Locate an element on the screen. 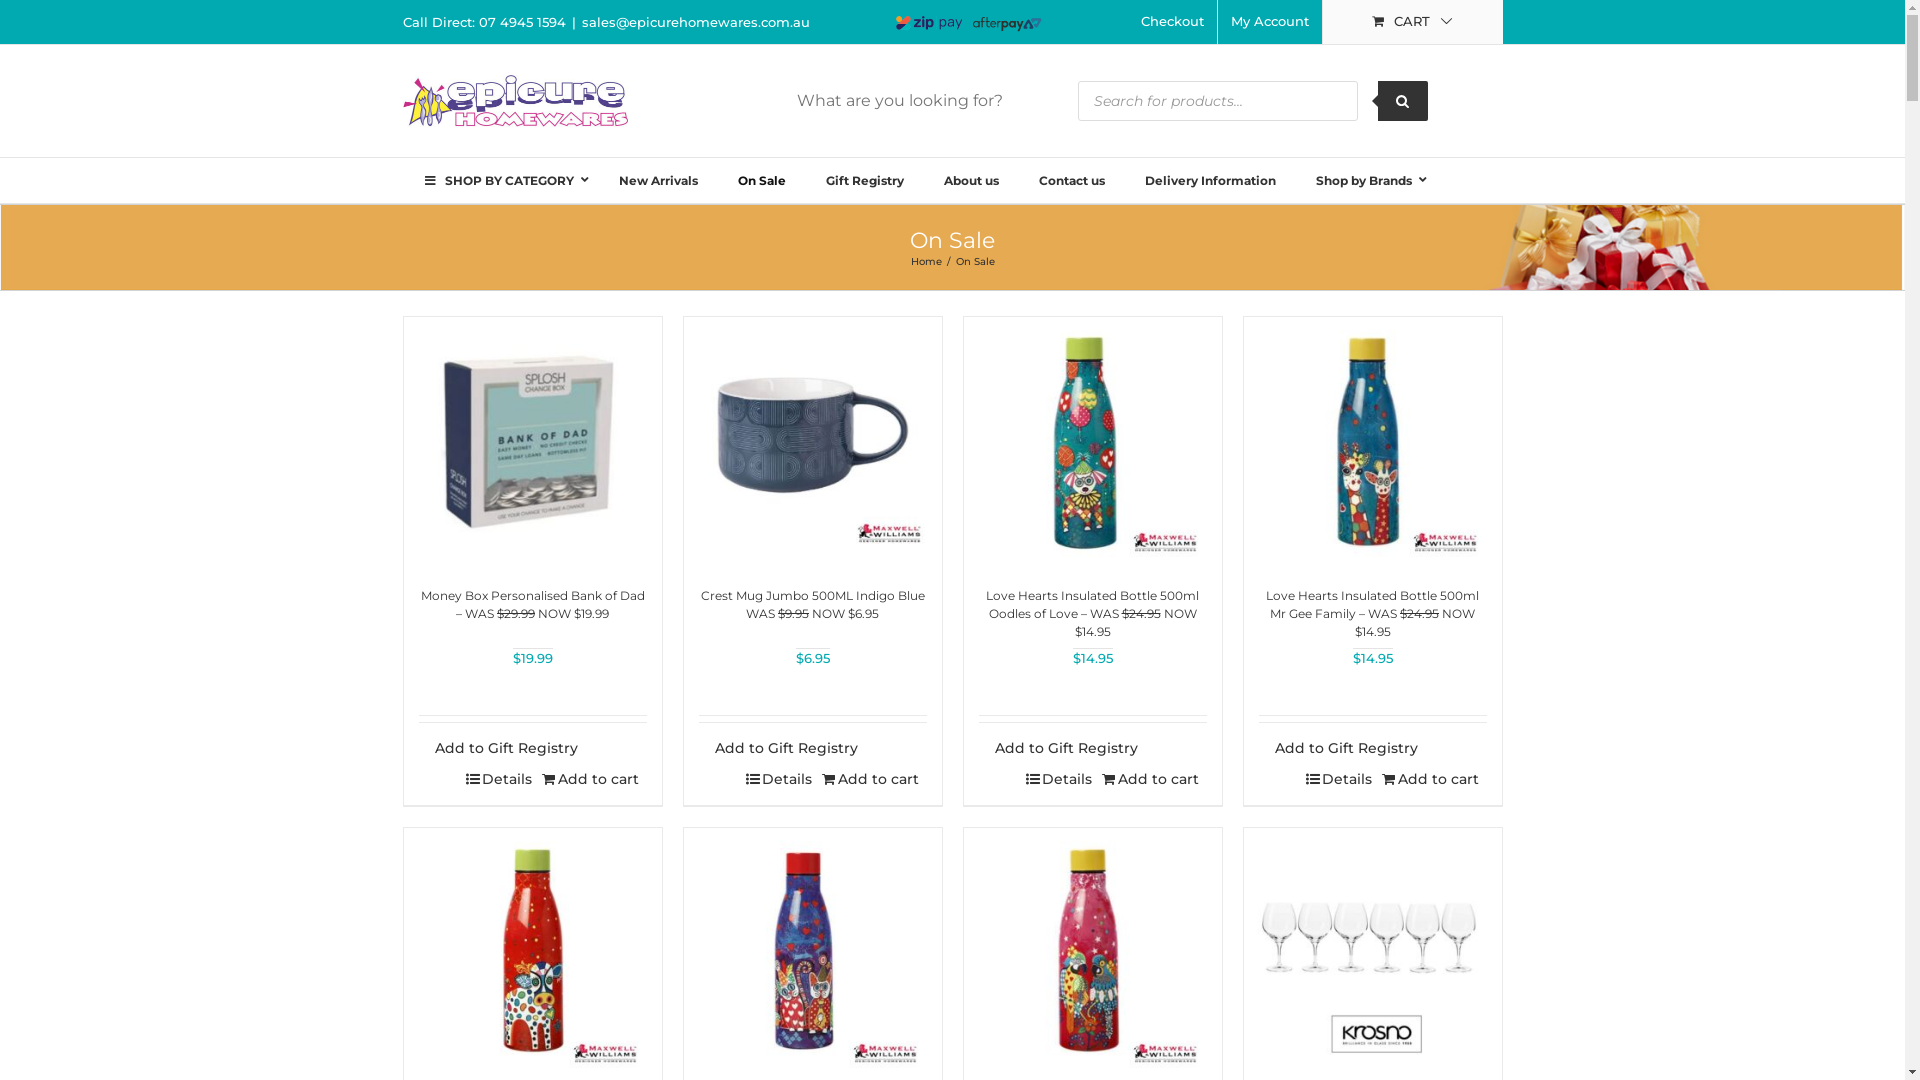 The image size is (1920, 1080). On Sale is located at coordinates (762, 181).